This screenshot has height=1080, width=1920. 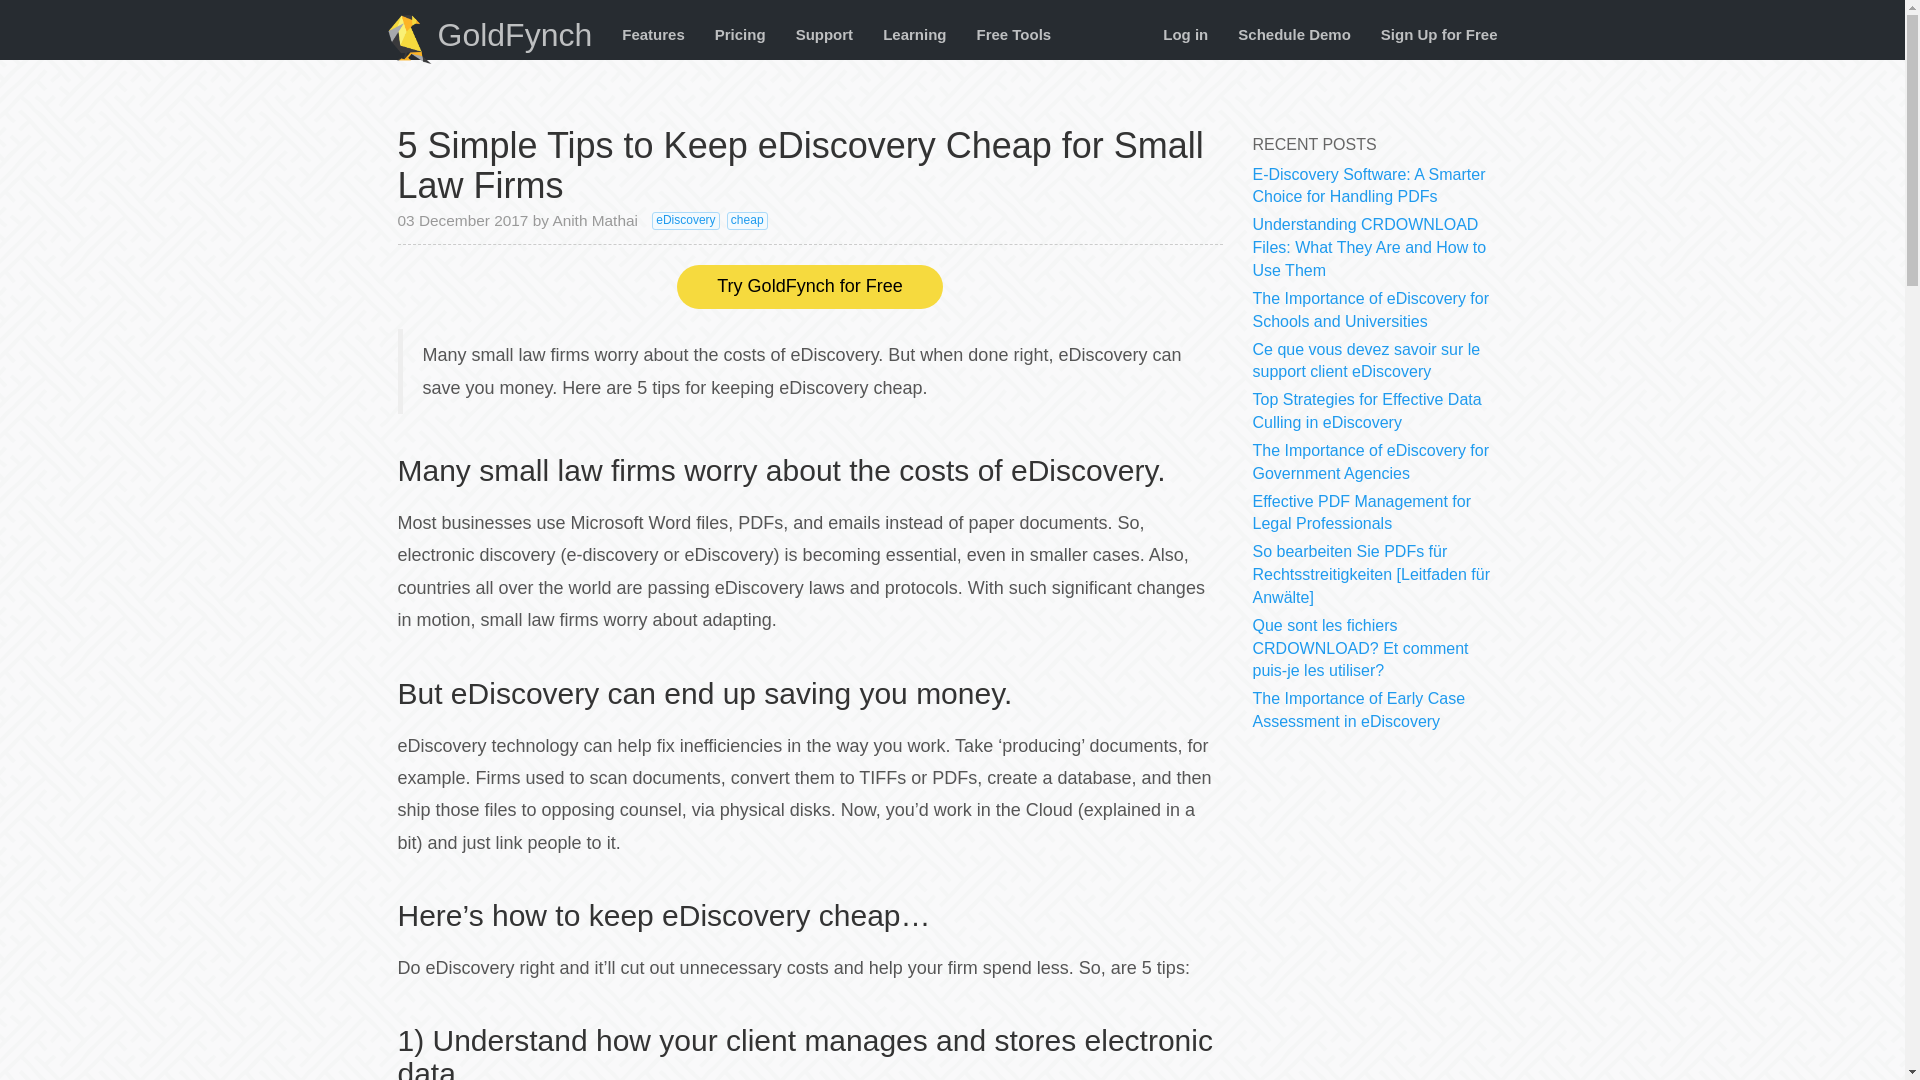 What do you see at coordinates (653, 34) in the screenshot?
I see `Features` at bounding box center [653, 34].